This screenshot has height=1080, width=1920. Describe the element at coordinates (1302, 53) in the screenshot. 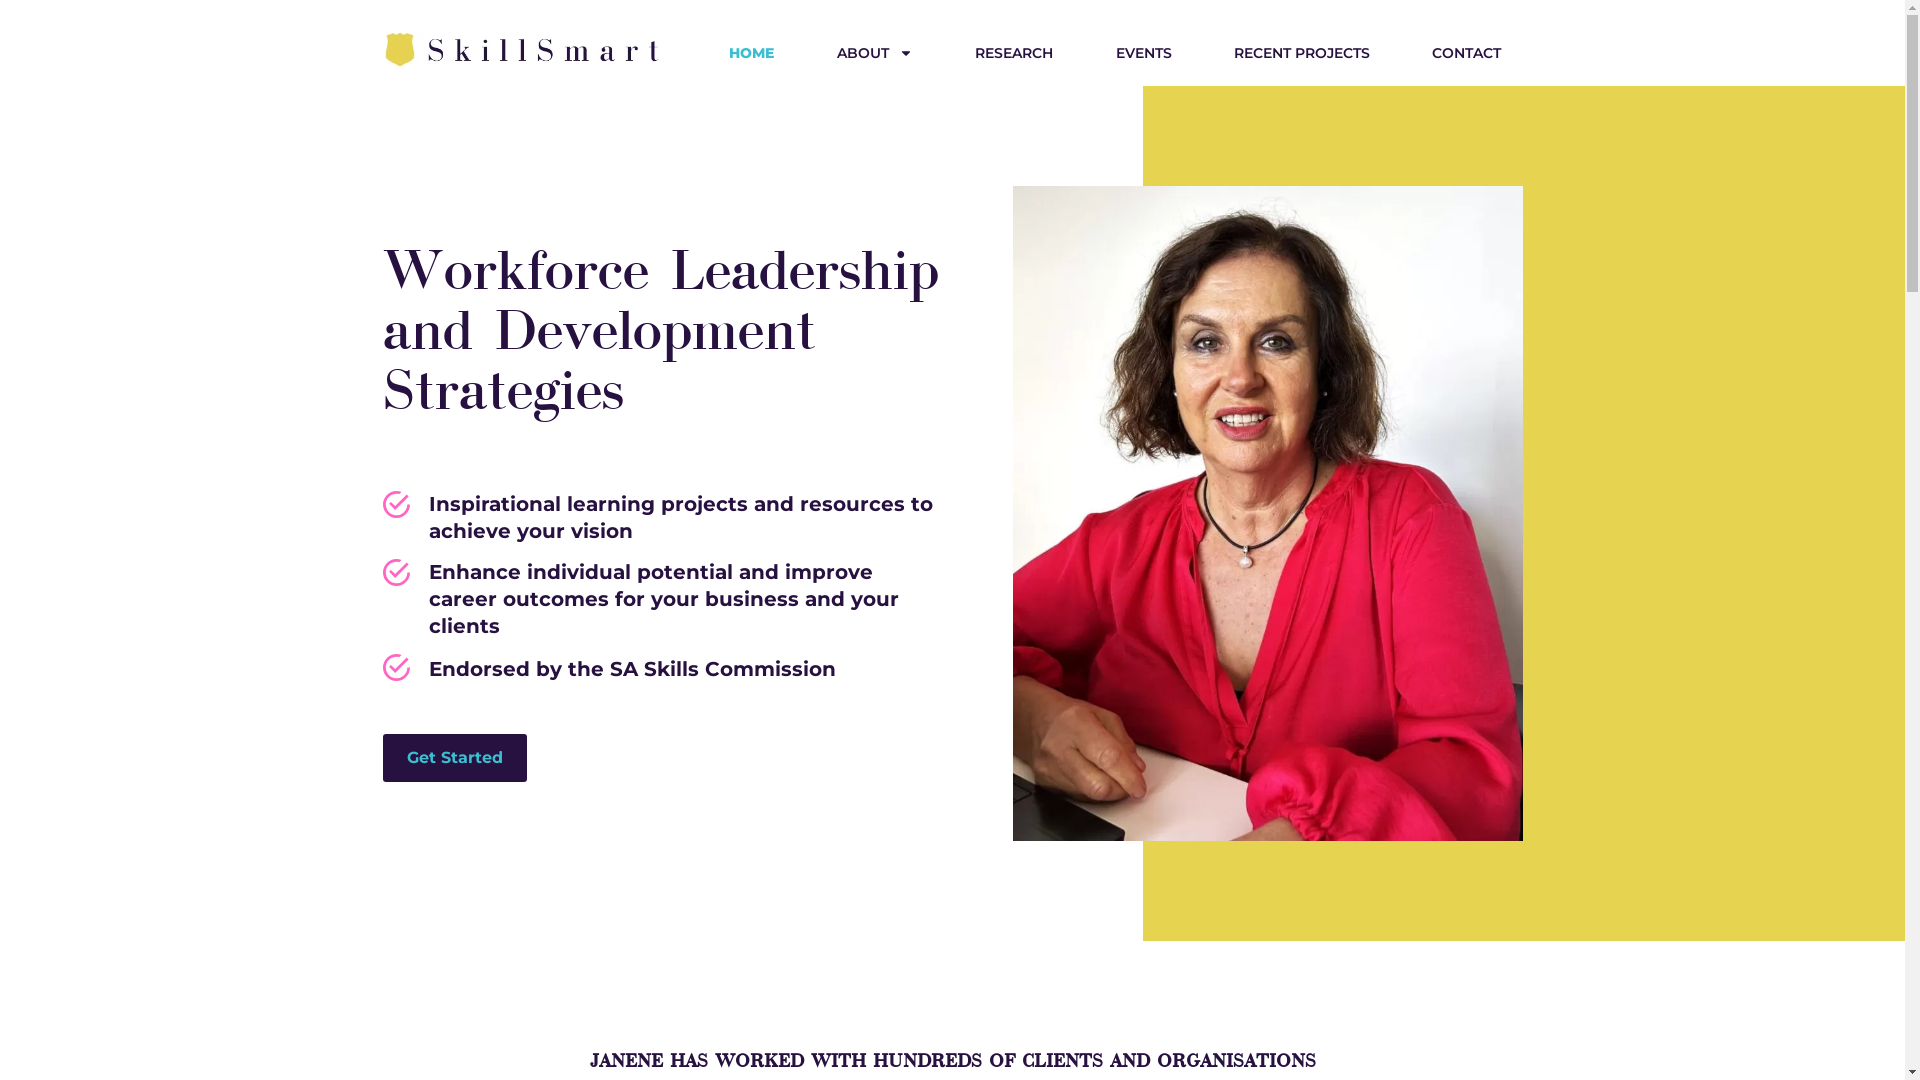

I see `RECENT PROJECTS` at that location.